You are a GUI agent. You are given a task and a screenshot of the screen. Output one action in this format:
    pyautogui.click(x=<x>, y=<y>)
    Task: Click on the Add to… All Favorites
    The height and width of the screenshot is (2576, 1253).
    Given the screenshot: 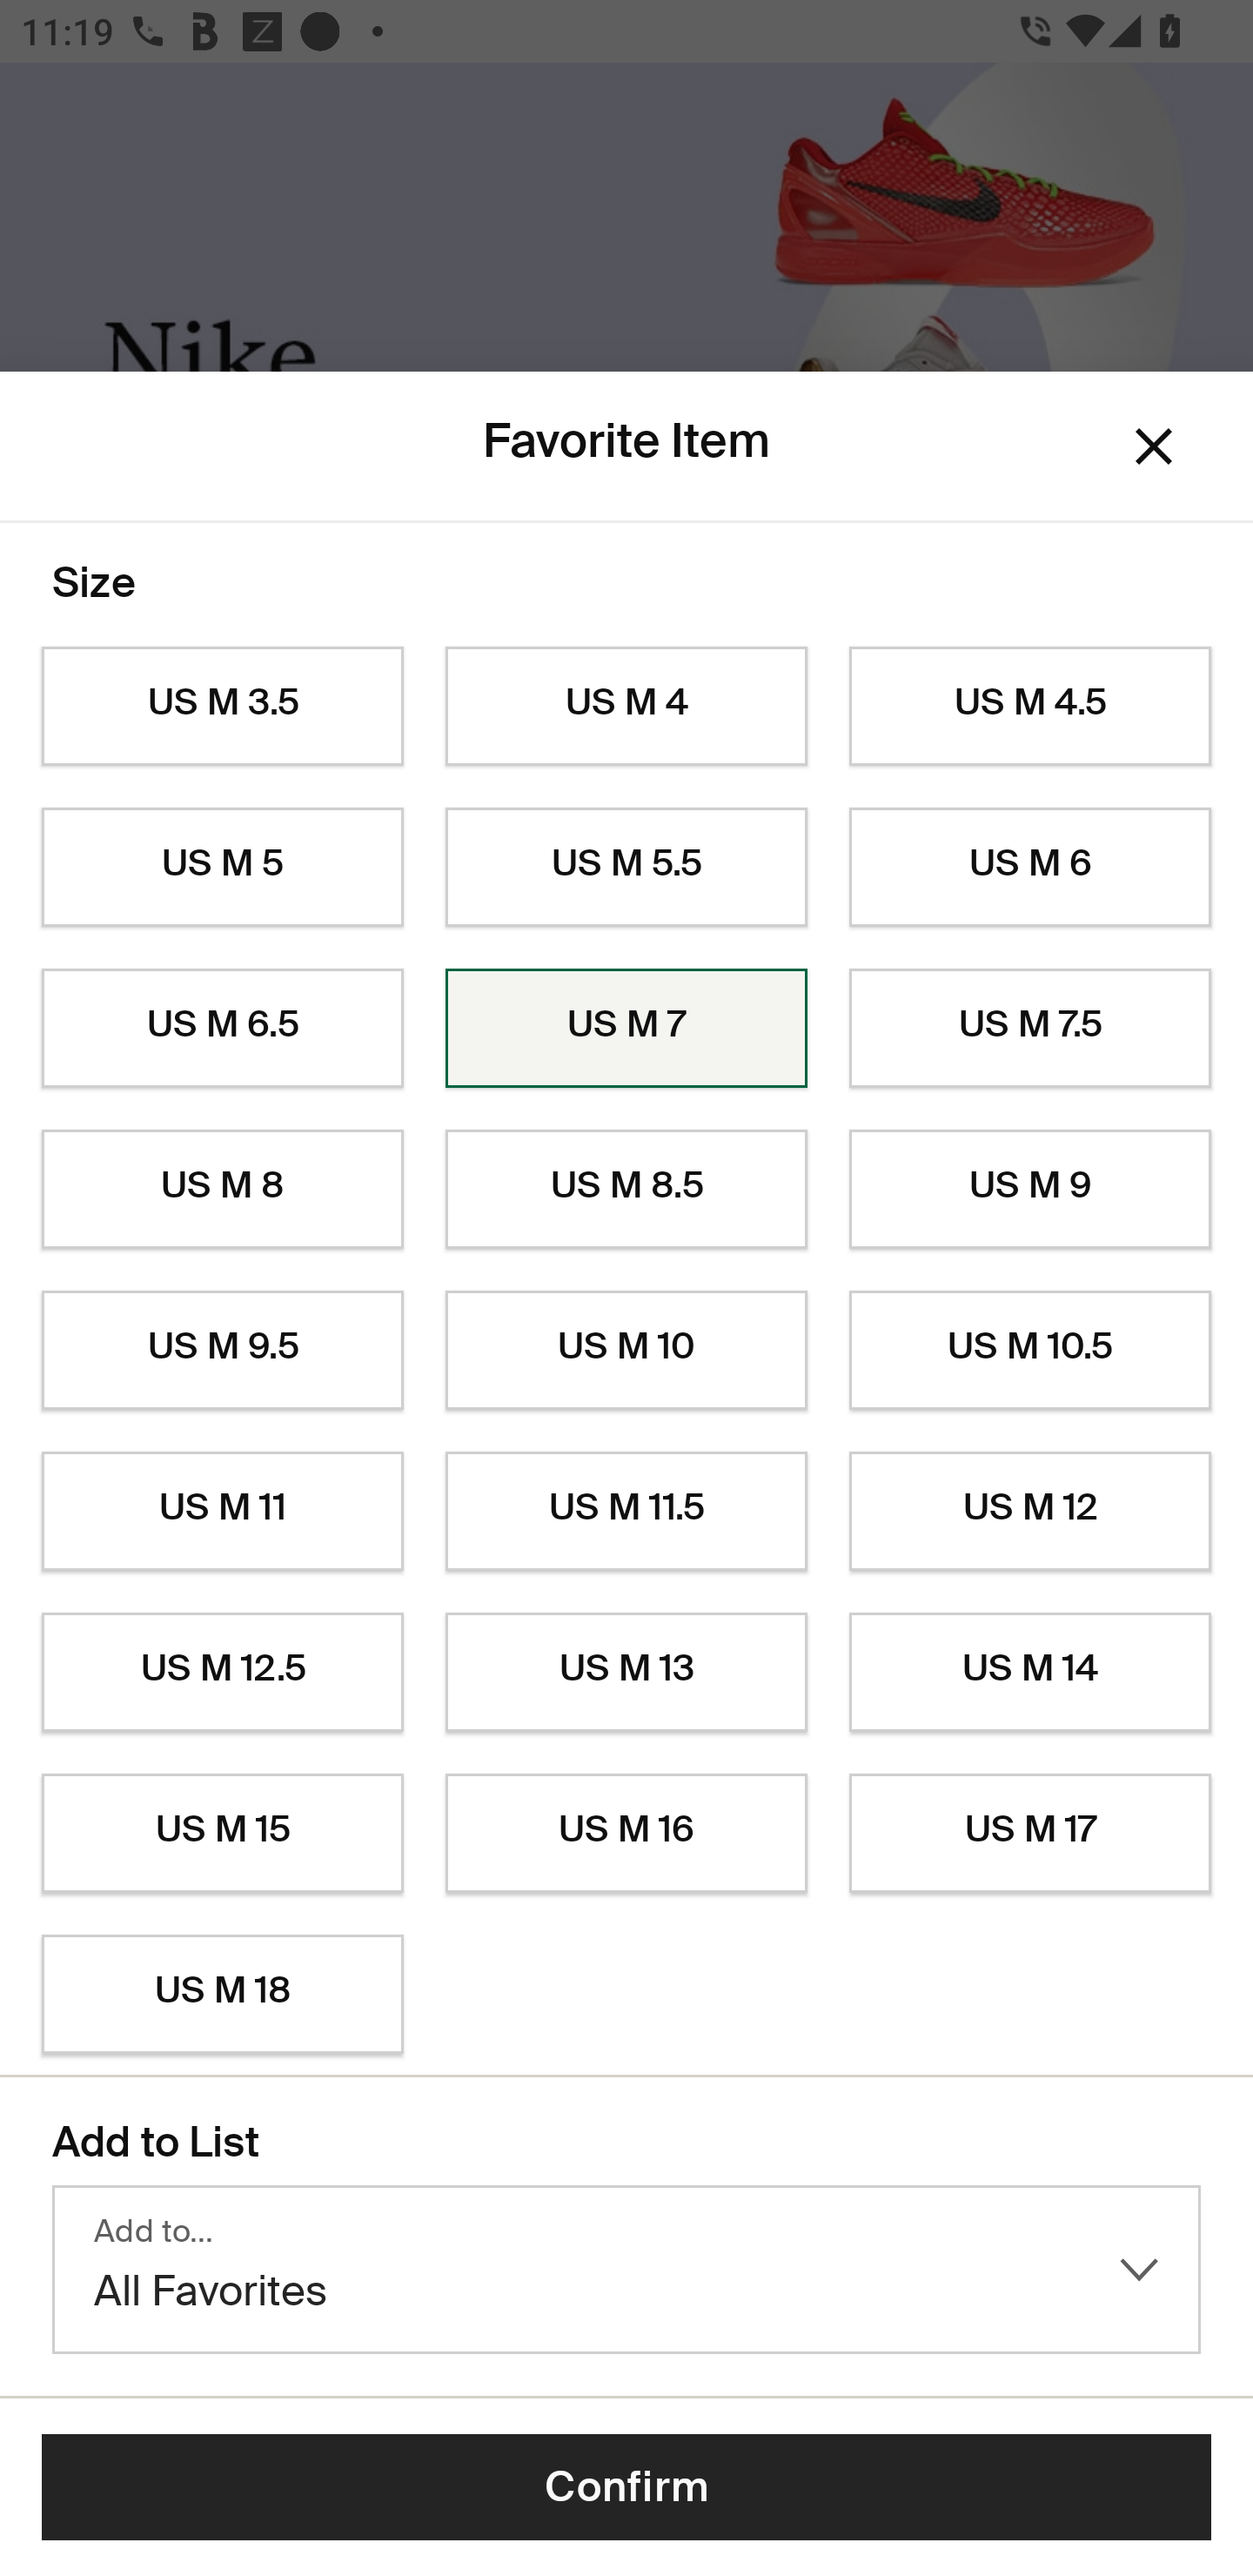 What is the action you would take?
    pyautogui.click(x=626, y=2270)
    